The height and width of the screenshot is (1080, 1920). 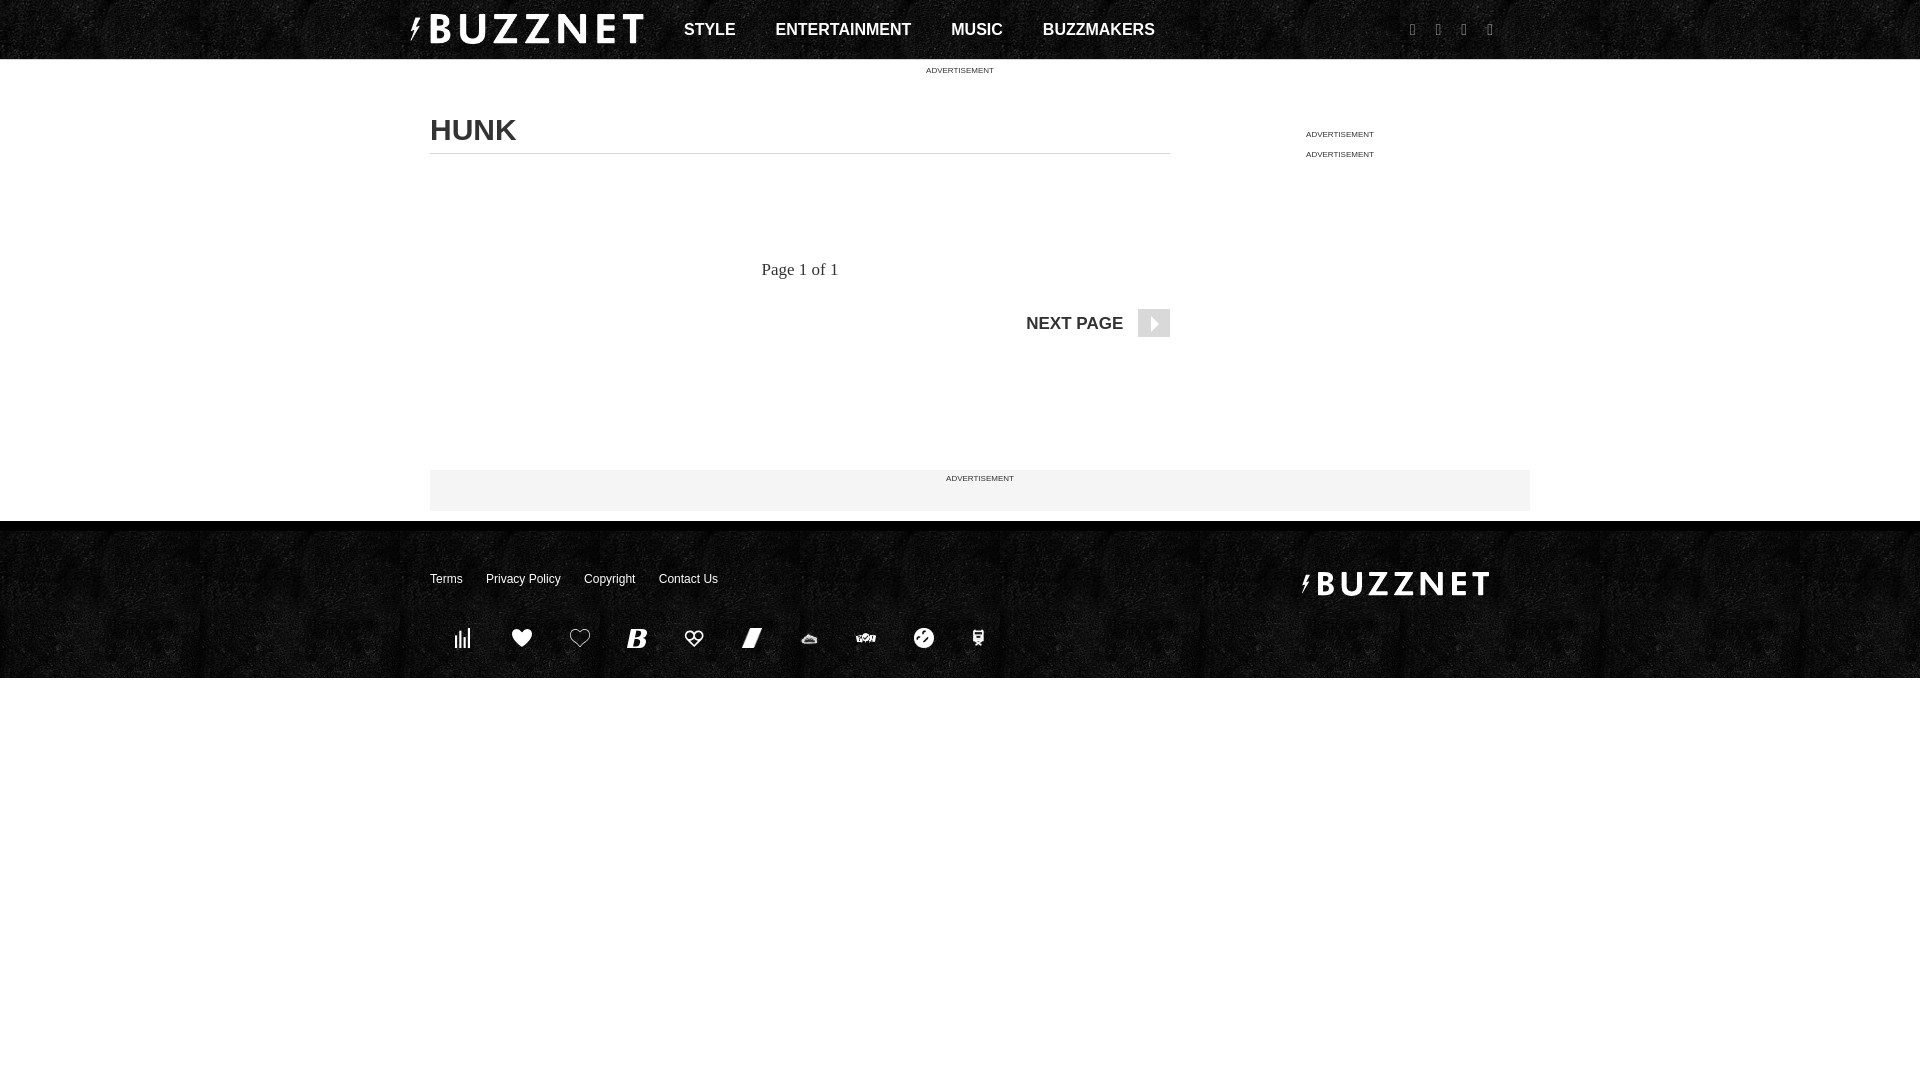 I want to click on BleacherBreaker, so click(x=637, y=637).